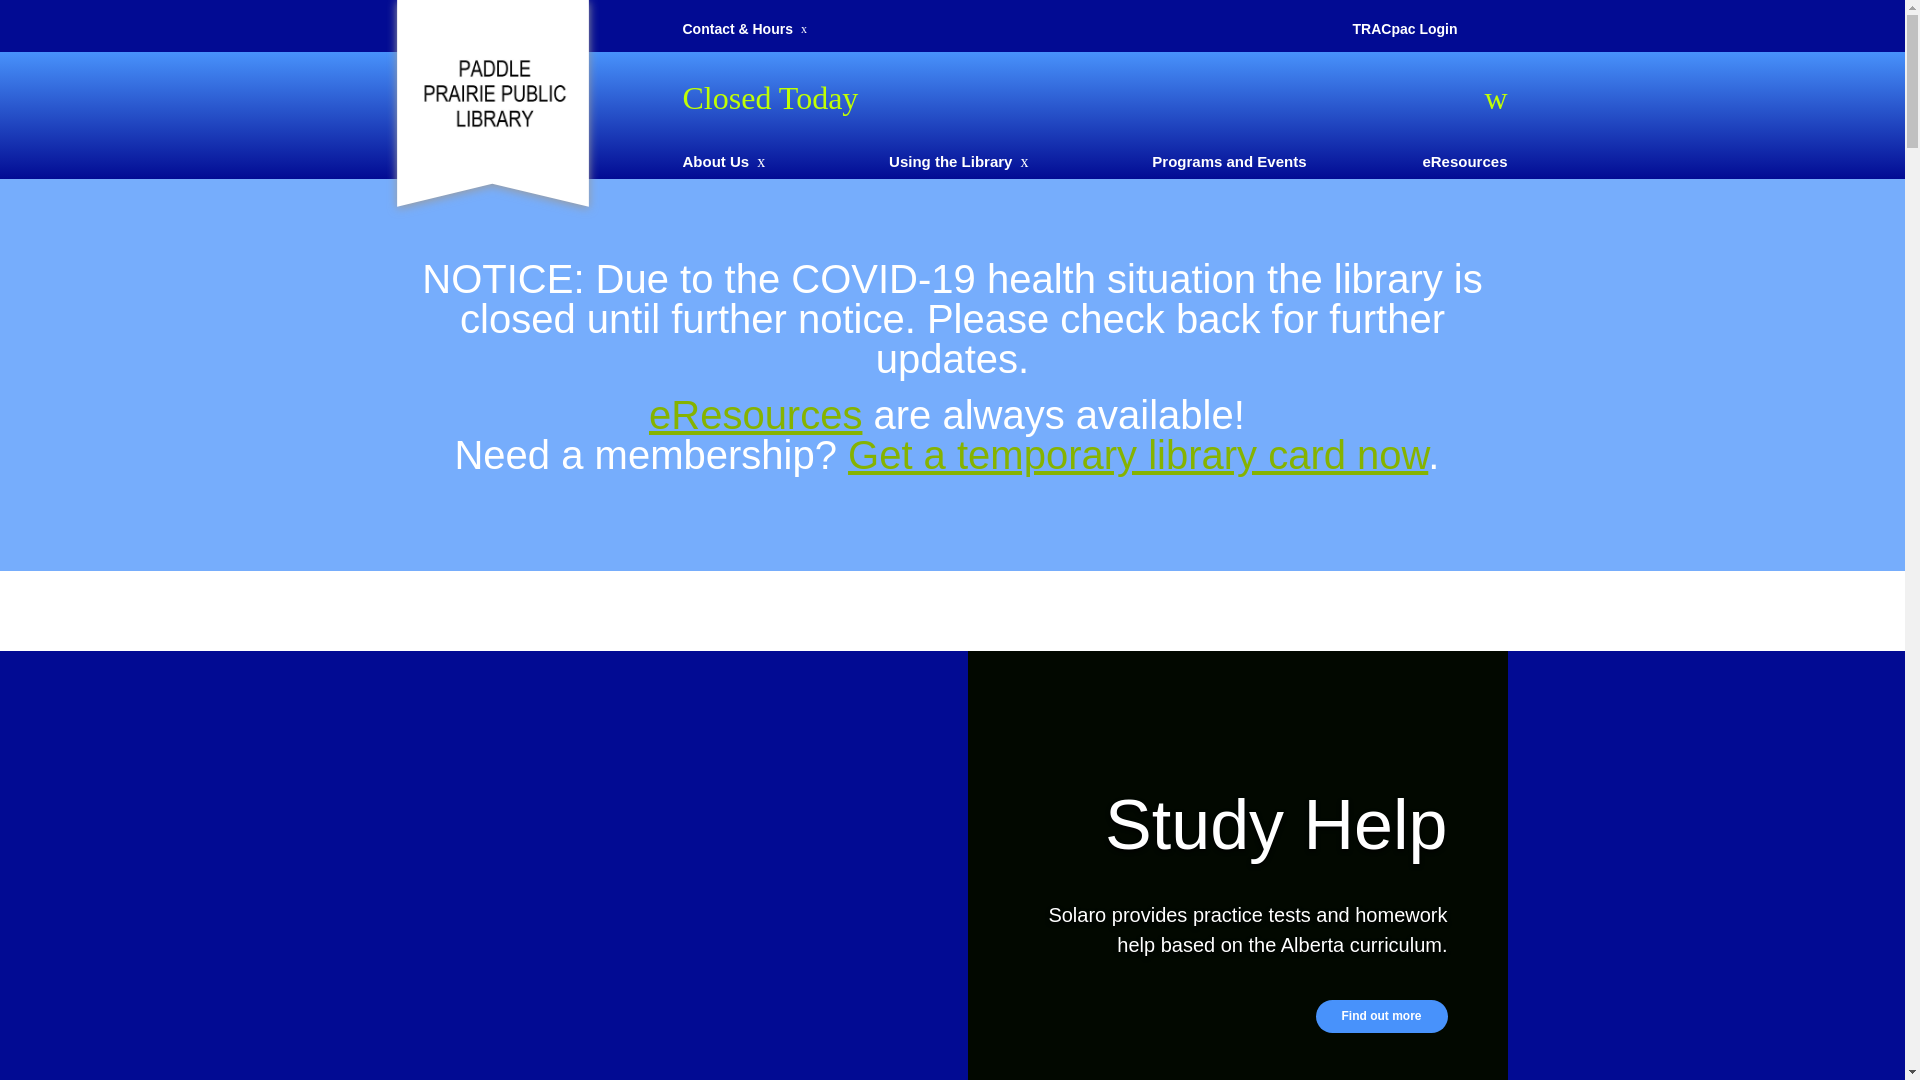  I want to click on TRACpac Login, so click(1404, 29).